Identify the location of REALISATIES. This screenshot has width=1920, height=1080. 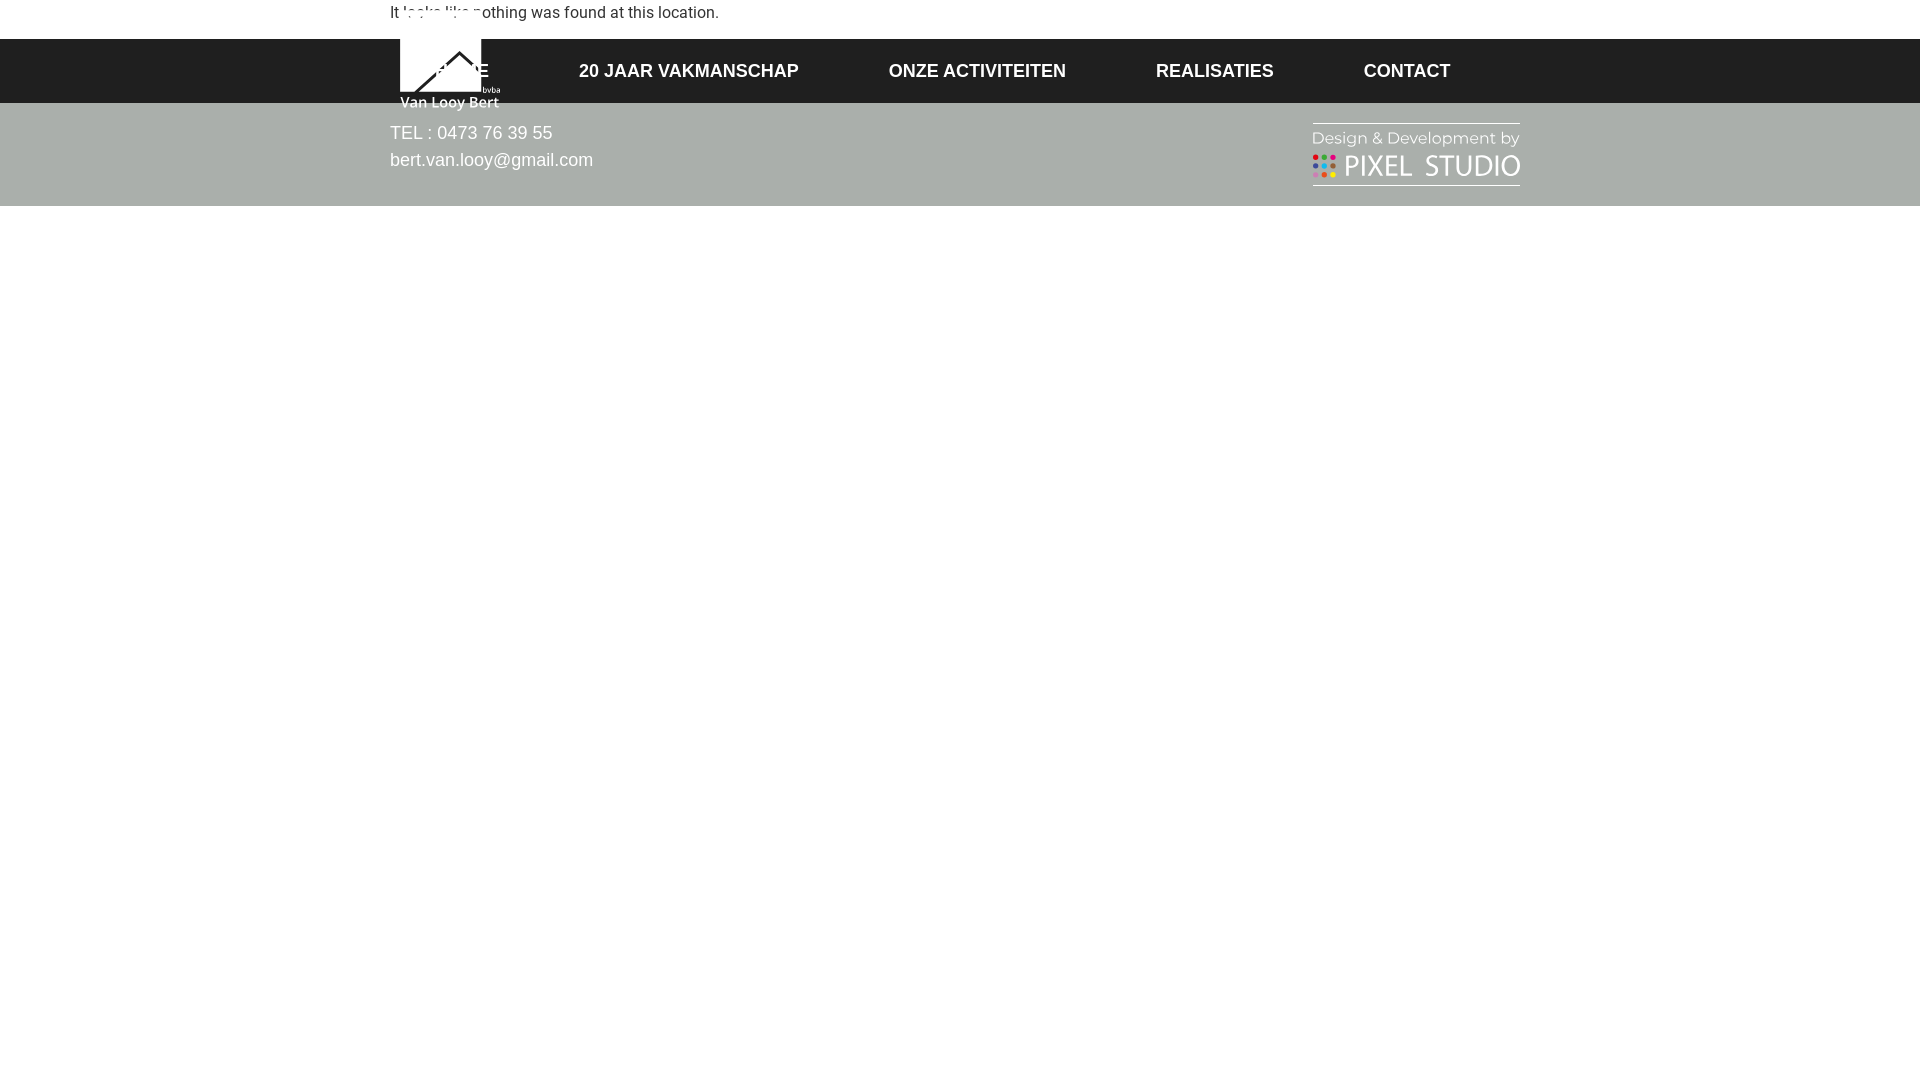
(1333, 33).